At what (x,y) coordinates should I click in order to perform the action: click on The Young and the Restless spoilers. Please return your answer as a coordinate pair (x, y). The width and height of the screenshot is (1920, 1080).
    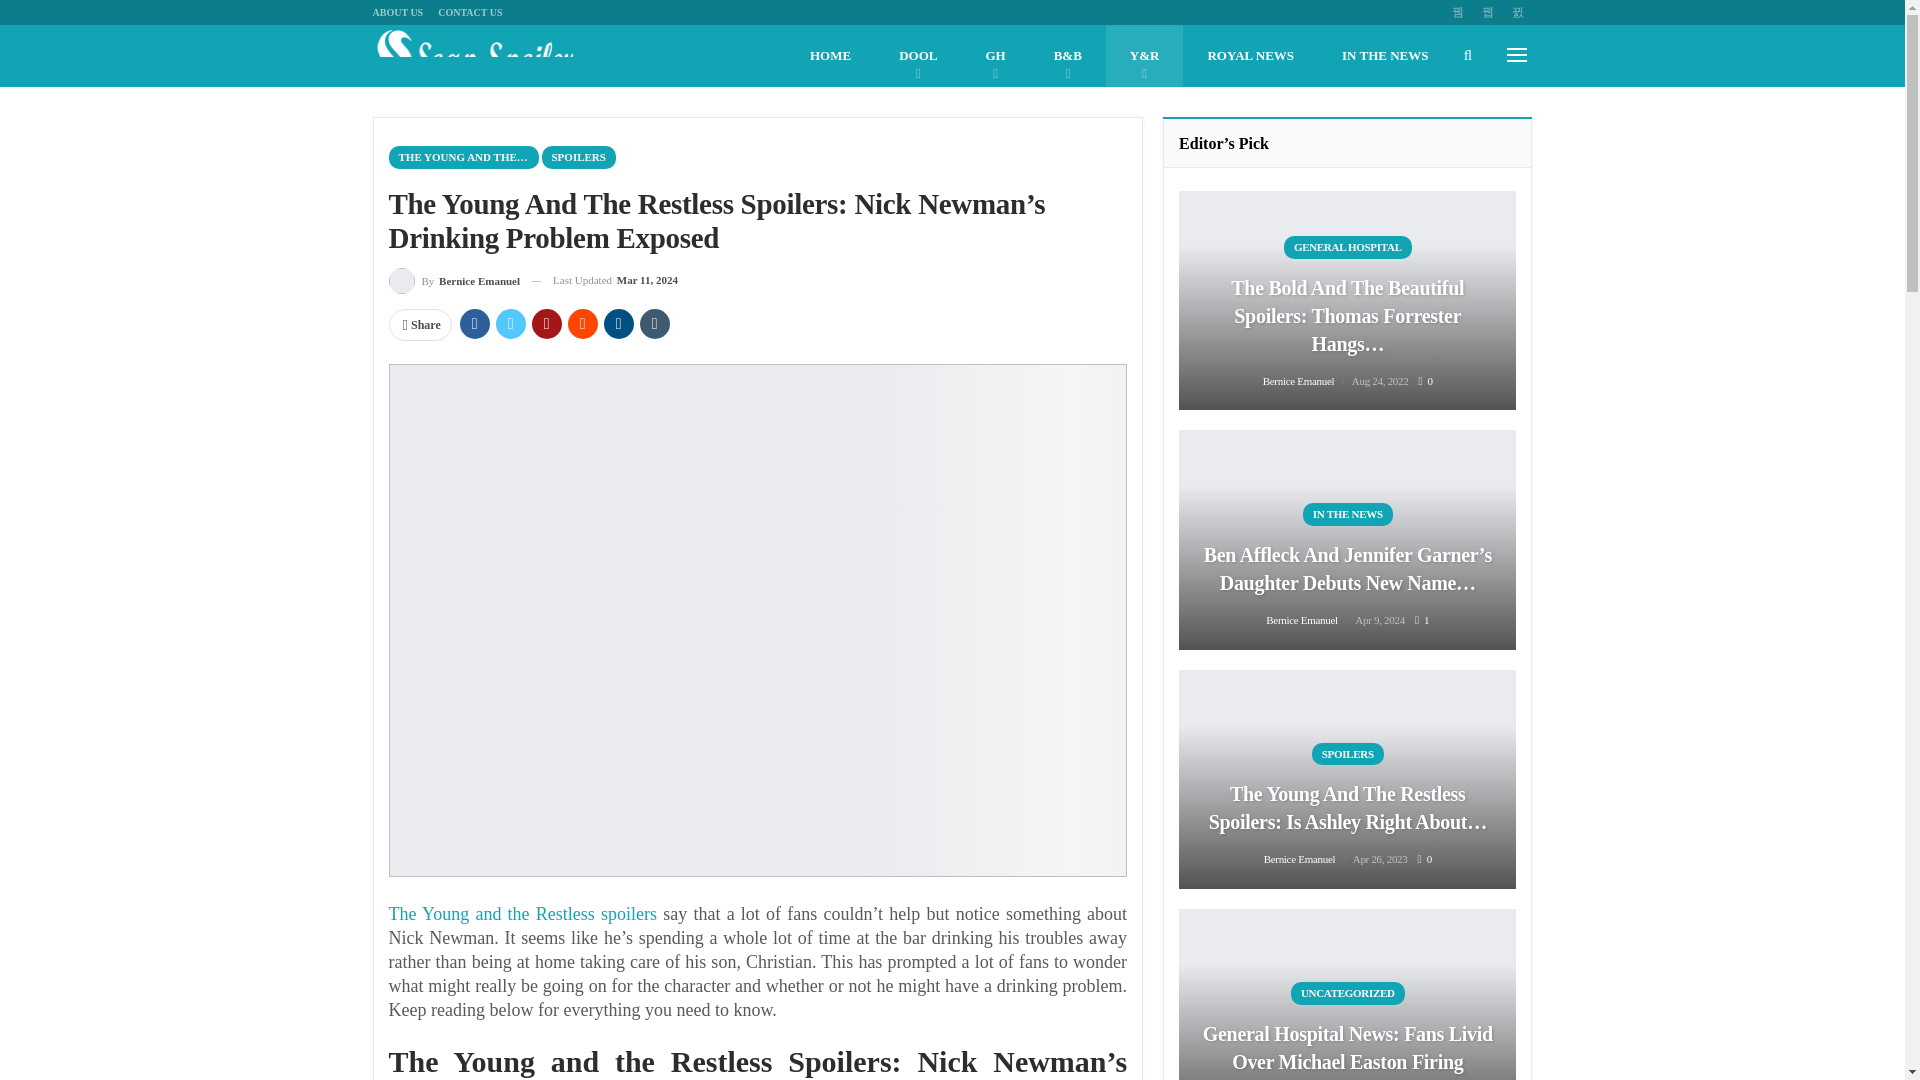
    Looking at the image, I should click on (522, 914).